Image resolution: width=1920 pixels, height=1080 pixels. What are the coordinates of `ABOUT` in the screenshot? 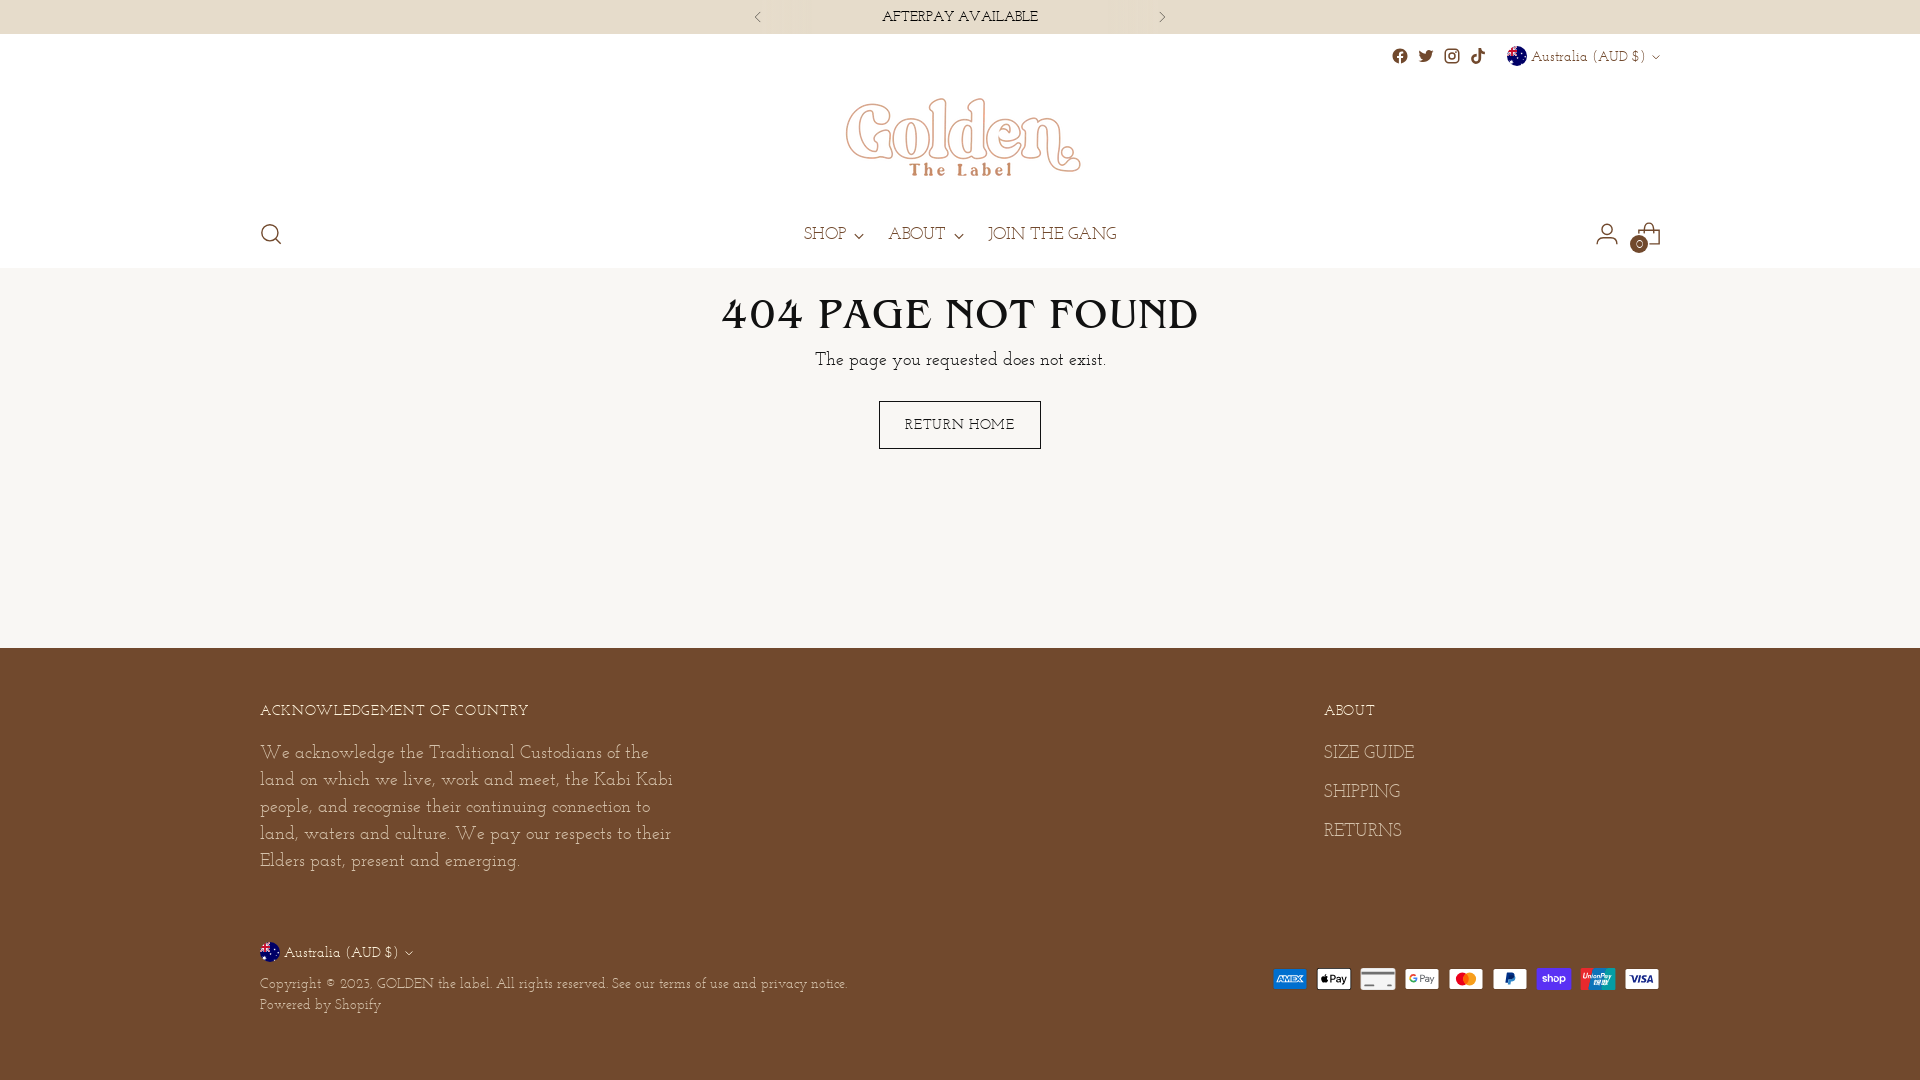 It's located at (926, 234).